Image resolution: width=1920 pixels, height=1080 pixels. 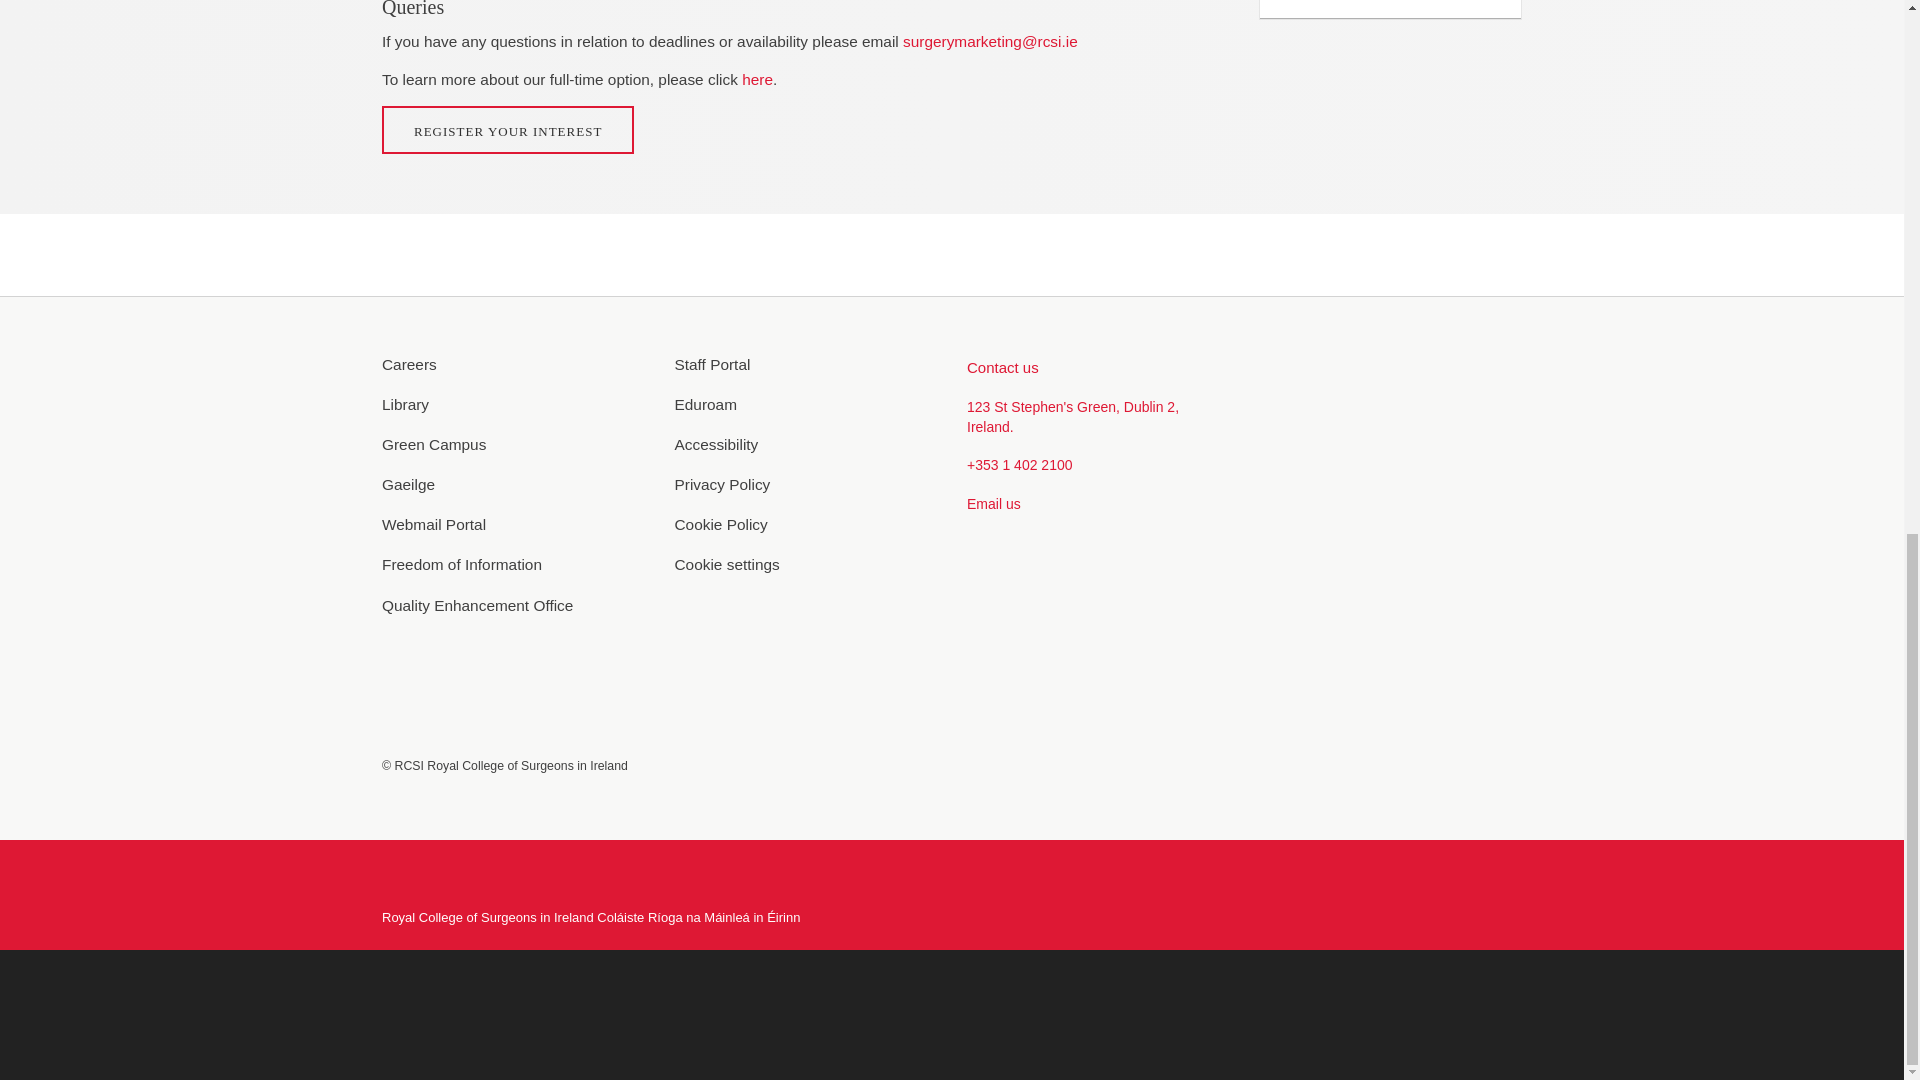 I want to click on Gaeilge, so click(x=514, y=484).